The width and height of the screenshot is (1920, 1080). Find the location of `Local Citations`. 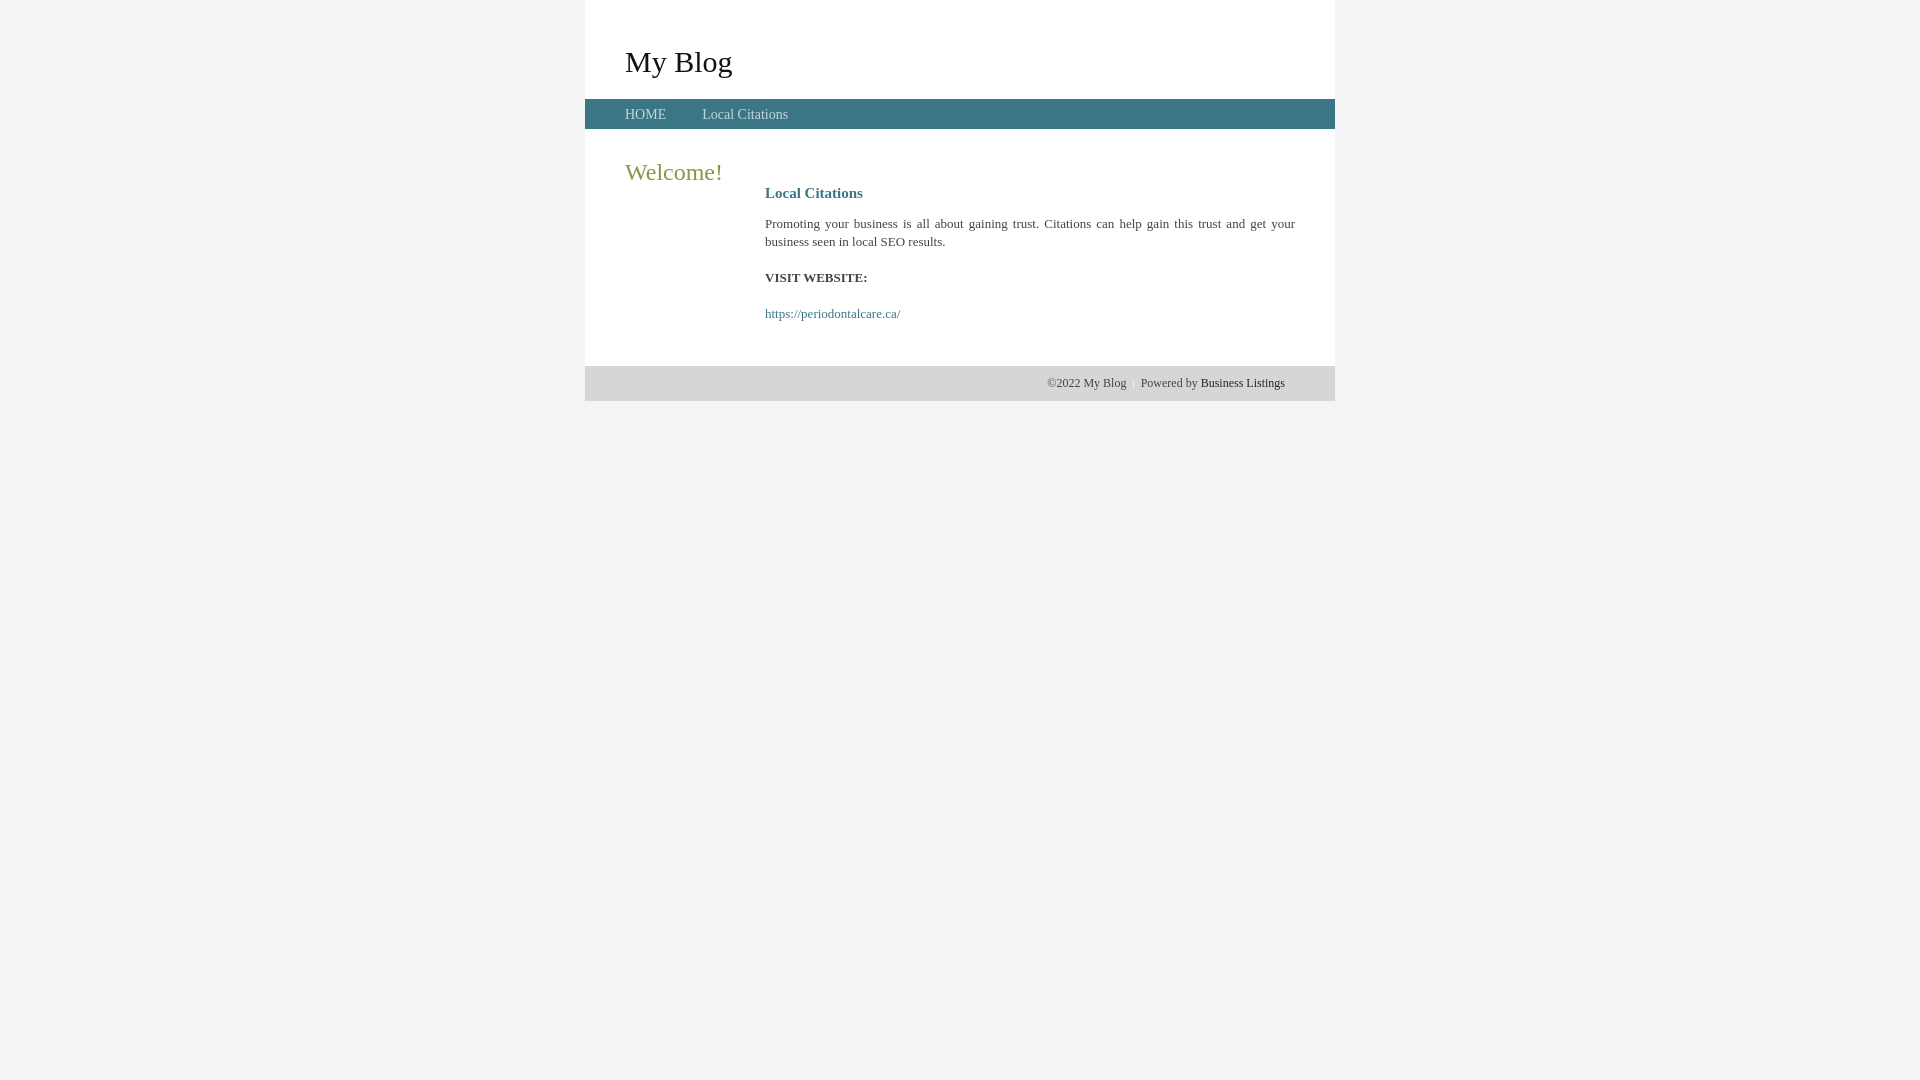

Local Citations is located at coordinates (745, 114).